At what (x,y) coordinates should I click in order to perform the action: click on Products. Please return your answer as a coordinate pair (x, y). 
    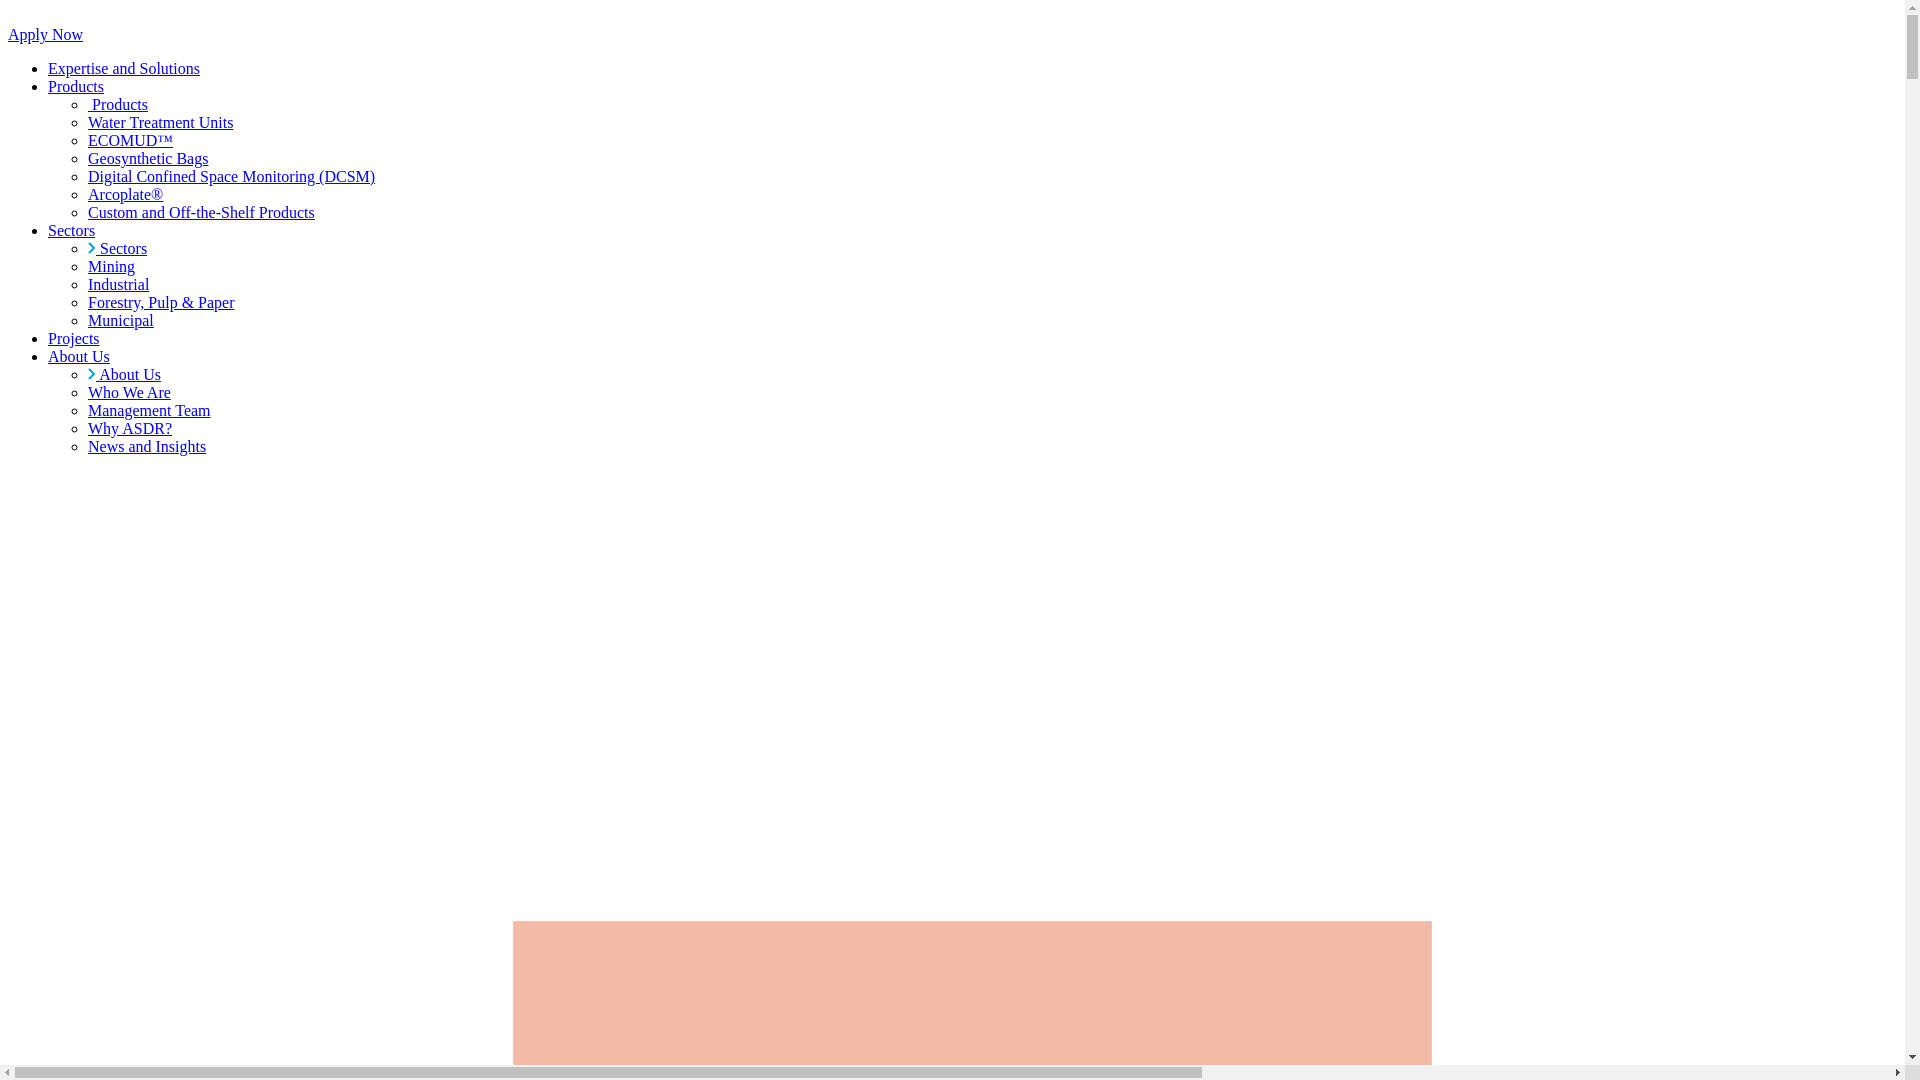
    Looking at the image, I should click on (118, 104).